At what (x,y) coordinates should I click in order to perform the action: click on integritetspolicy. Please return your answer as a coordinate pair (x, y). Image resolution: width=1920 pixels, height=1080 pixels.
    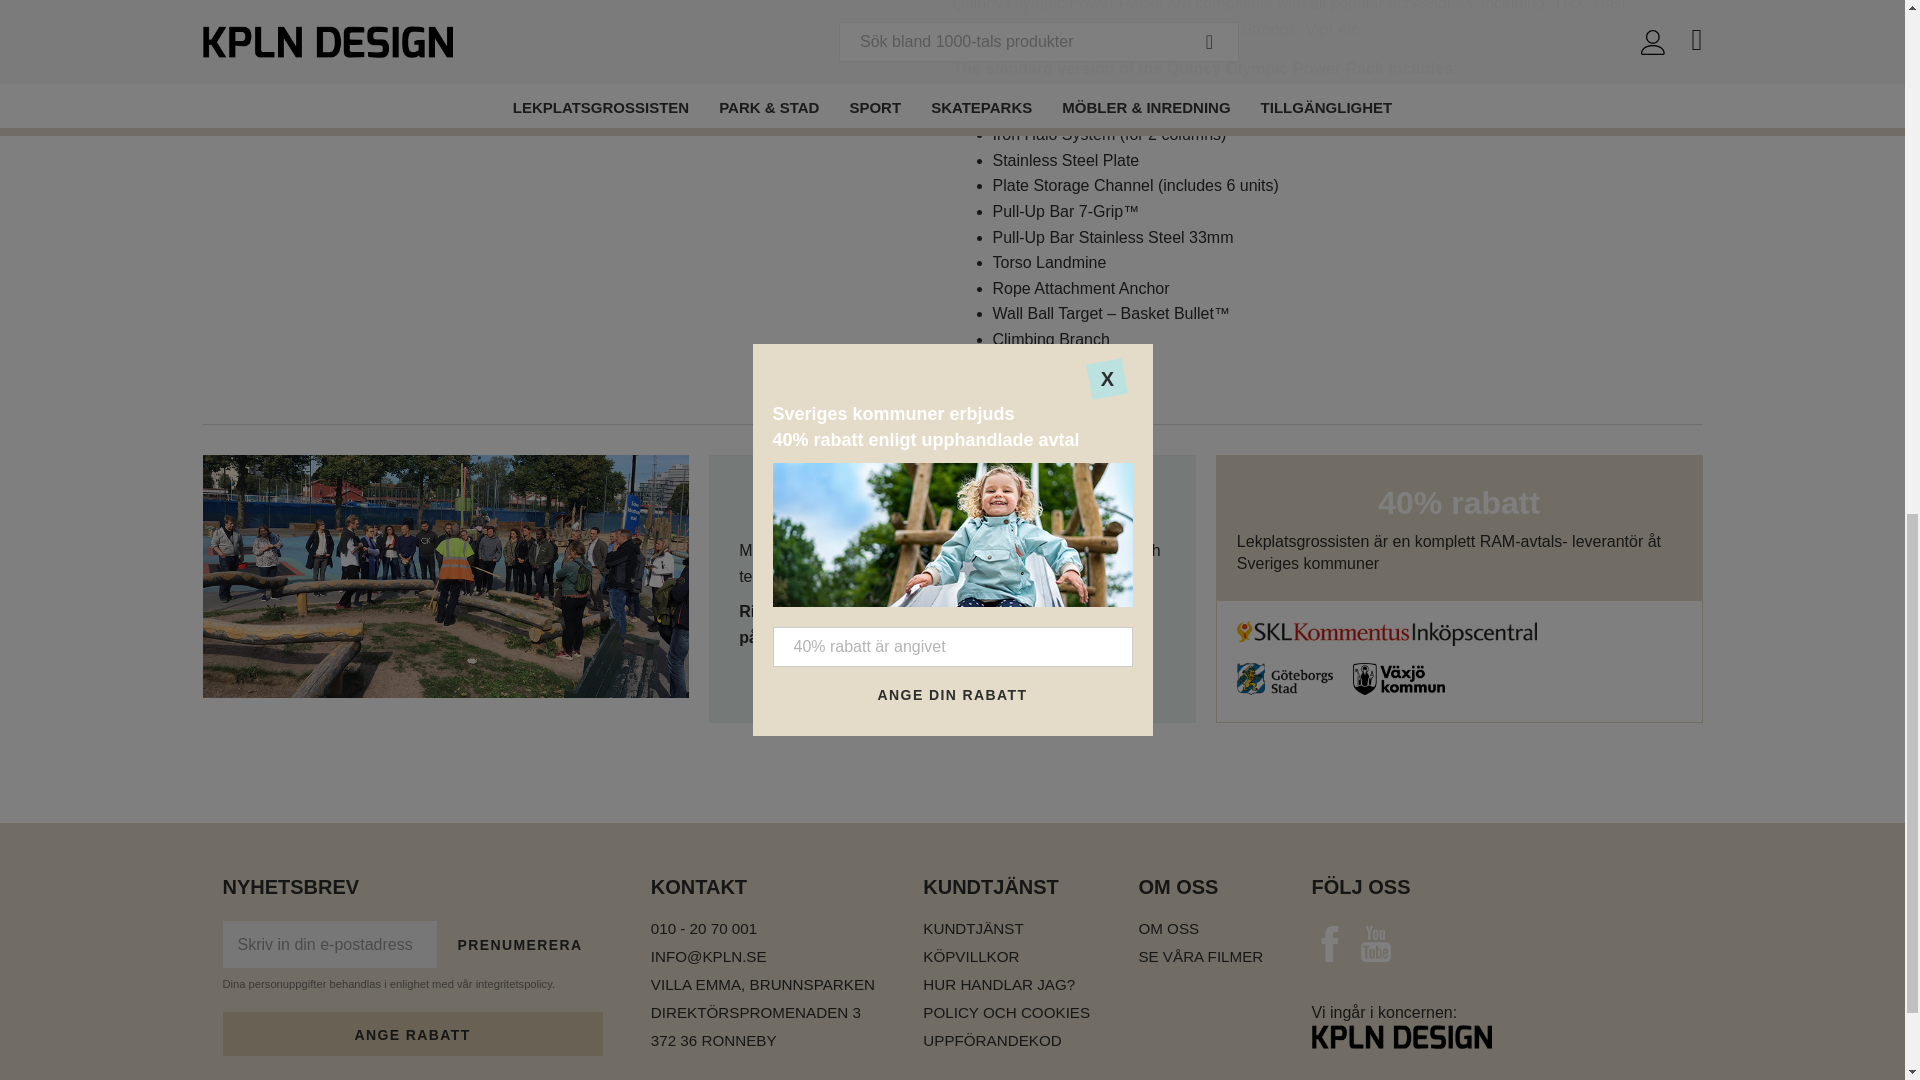
    Looking at the image, I should click on (514, 984).